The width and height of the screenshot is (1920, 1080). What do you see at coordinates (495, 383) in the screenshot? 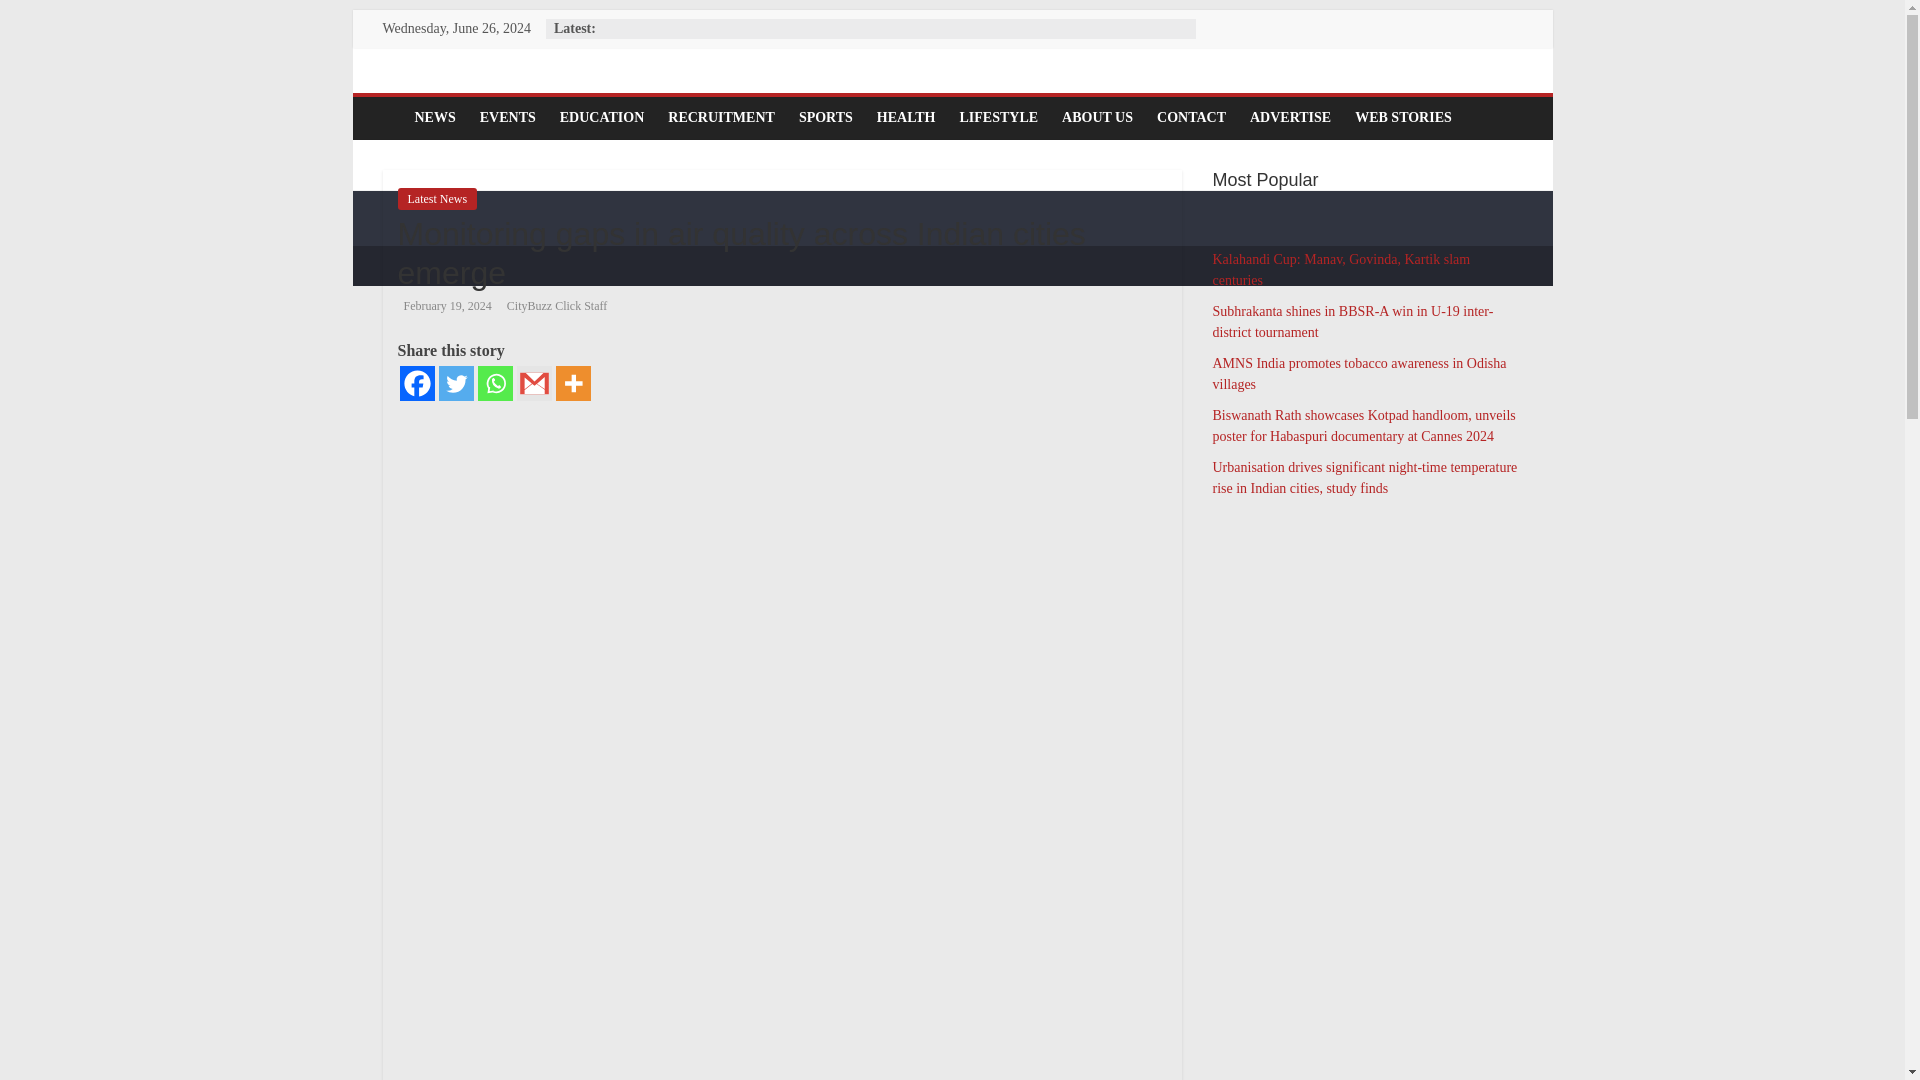
I see `Whatsapp` at bounding box center [495, 383].